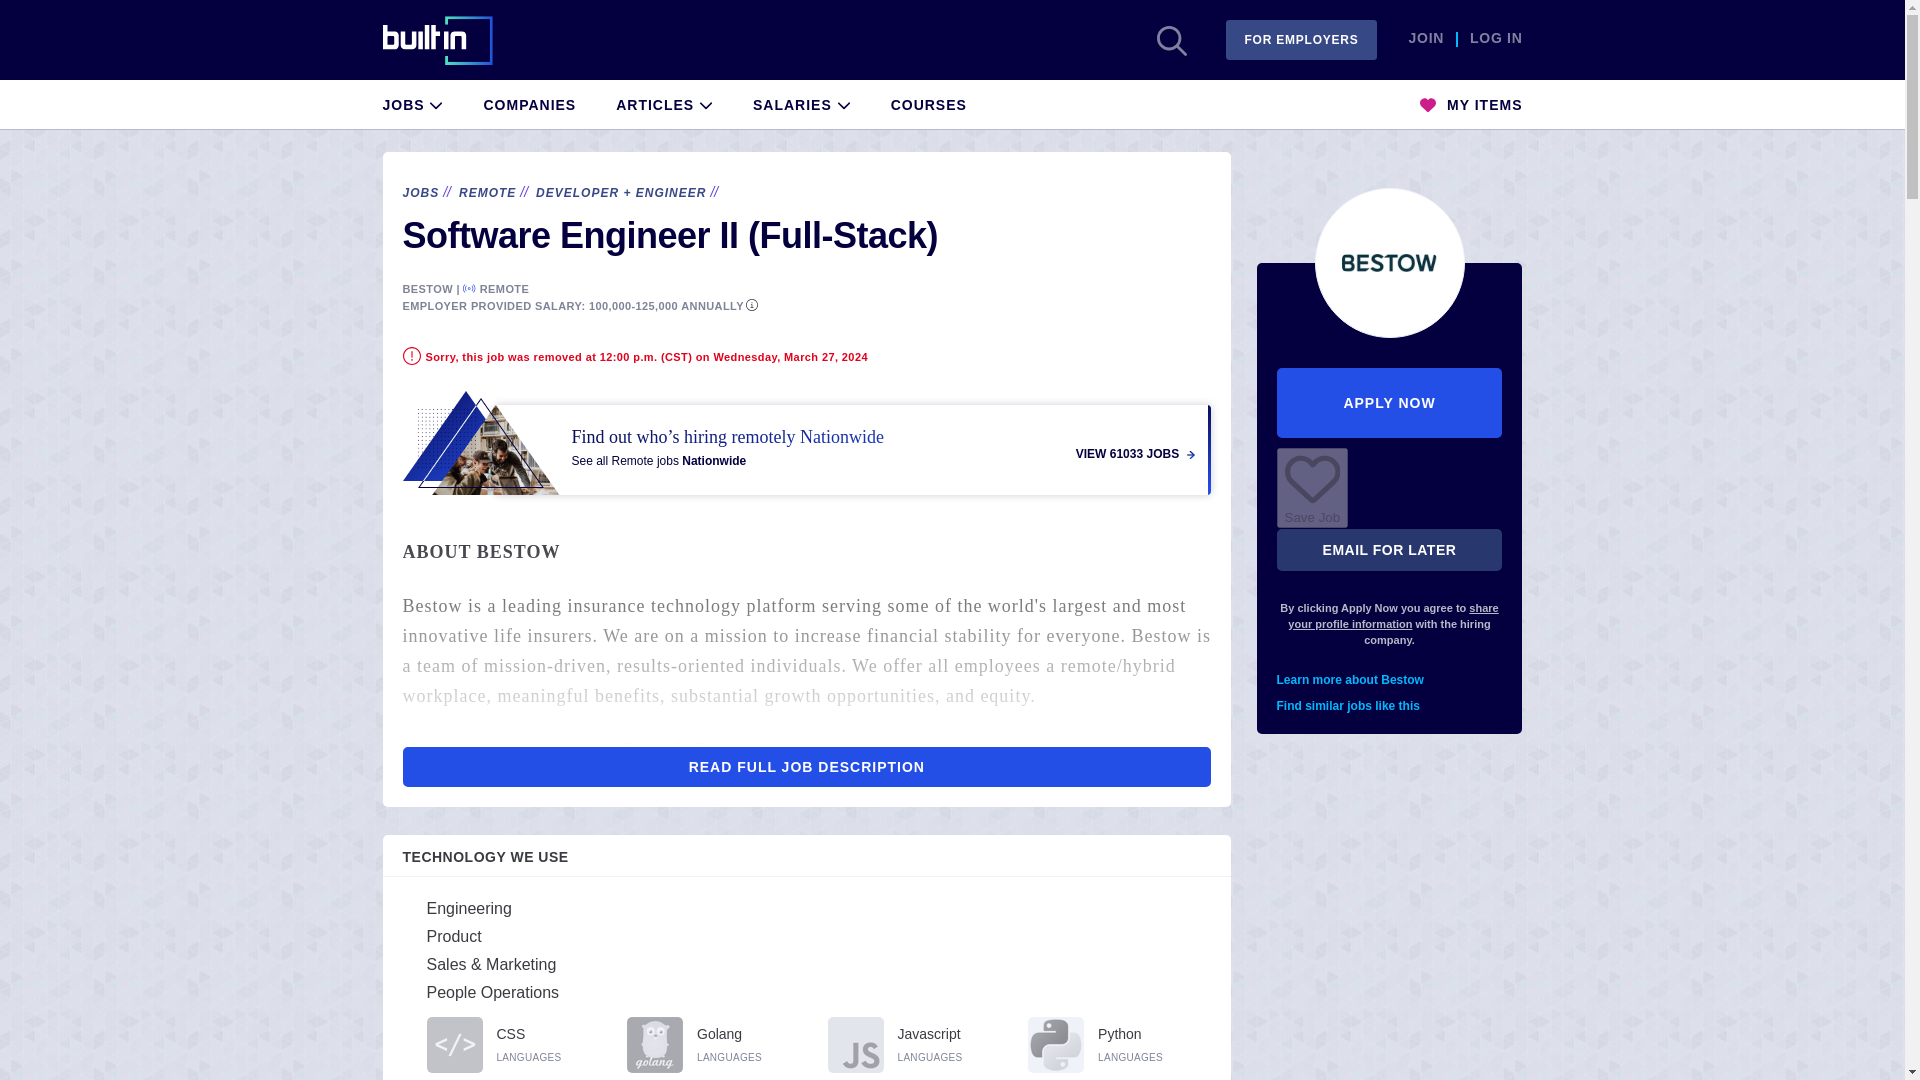 This screenshot has height=1080, width=1920. Describe the element at coordinates (420, 193) in the screenshot. I see `JOBS` at that location.